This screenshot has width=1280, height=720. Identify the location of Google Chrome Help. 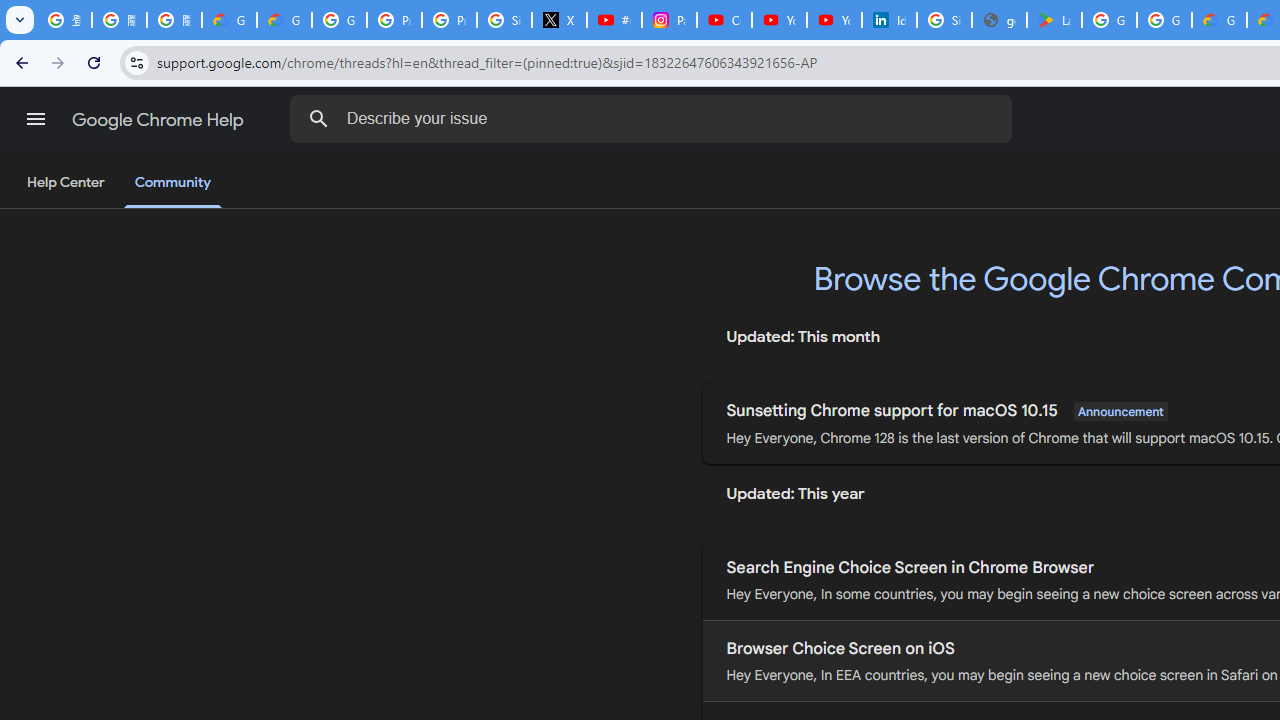
(160, 120).